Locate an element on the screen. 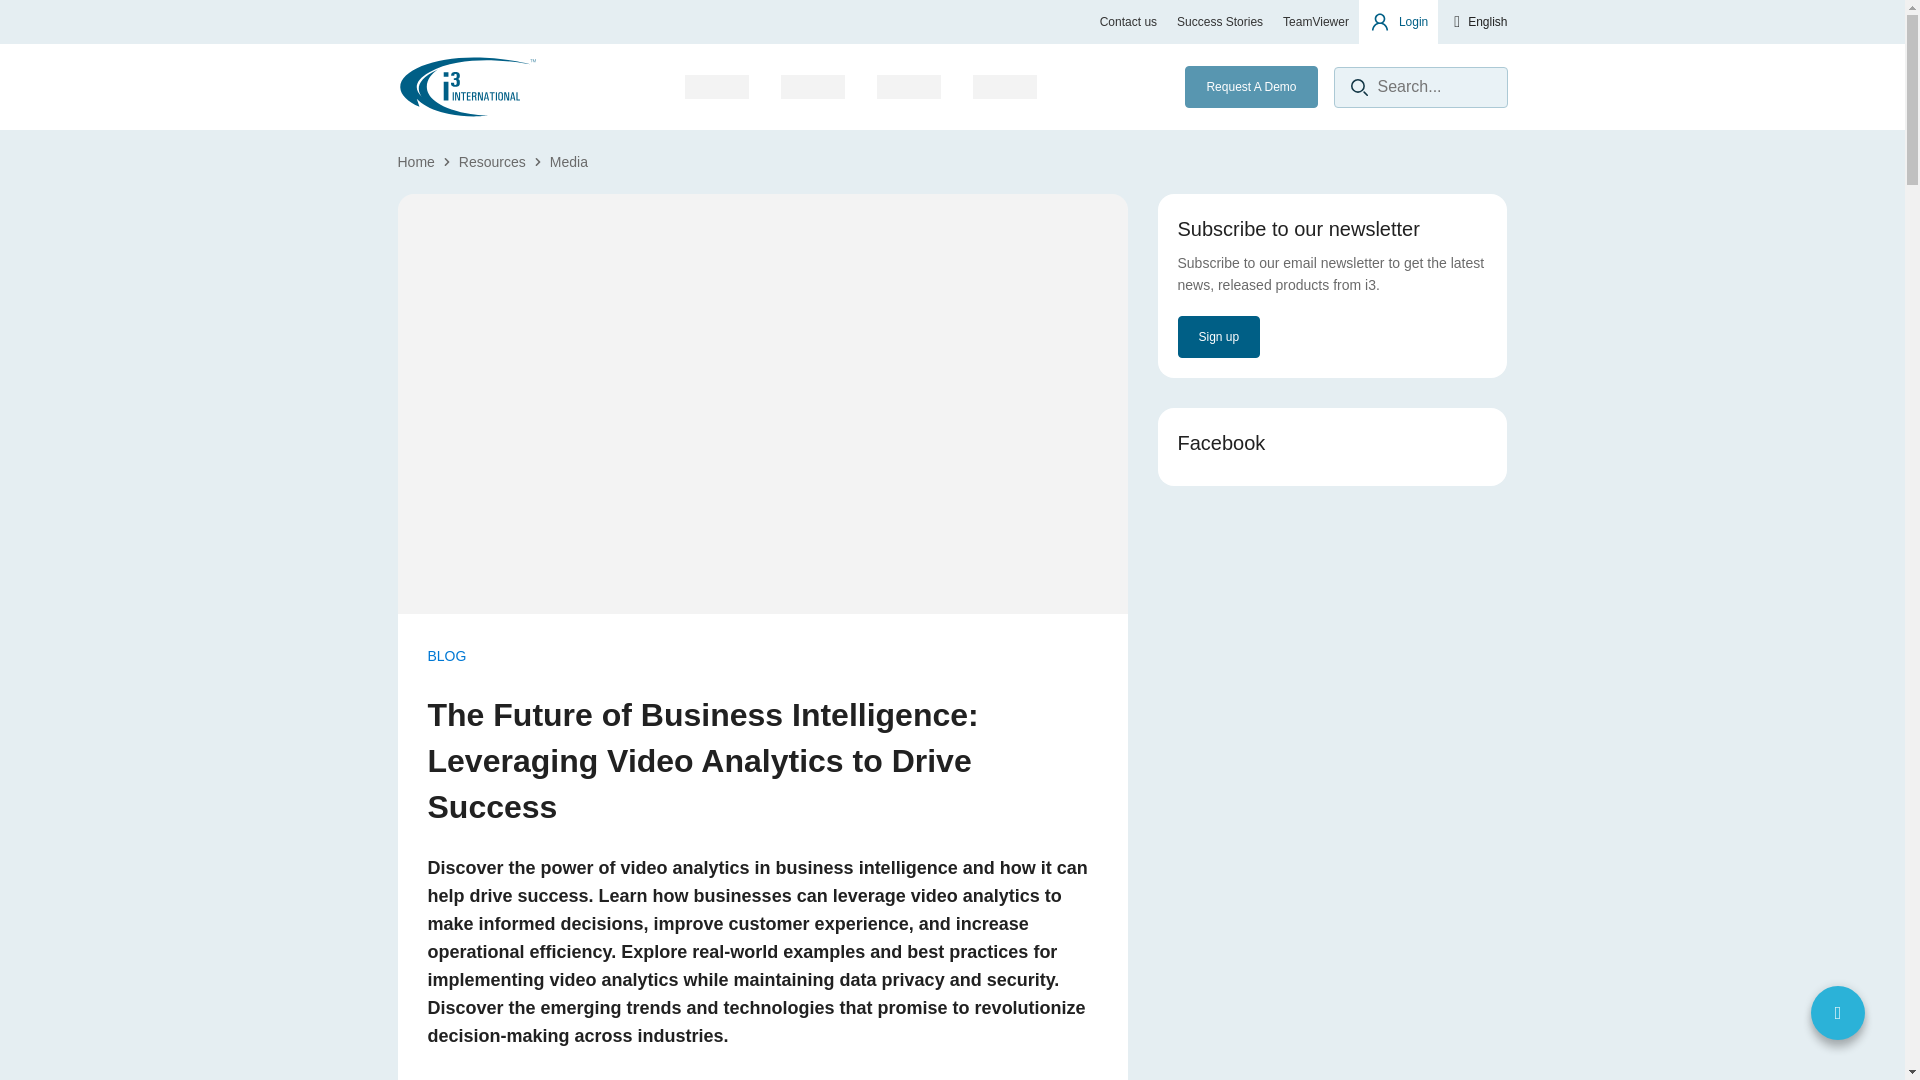 This screenshot has width=1920, height=1080. Success Stories is located at coordinates (179, 64).